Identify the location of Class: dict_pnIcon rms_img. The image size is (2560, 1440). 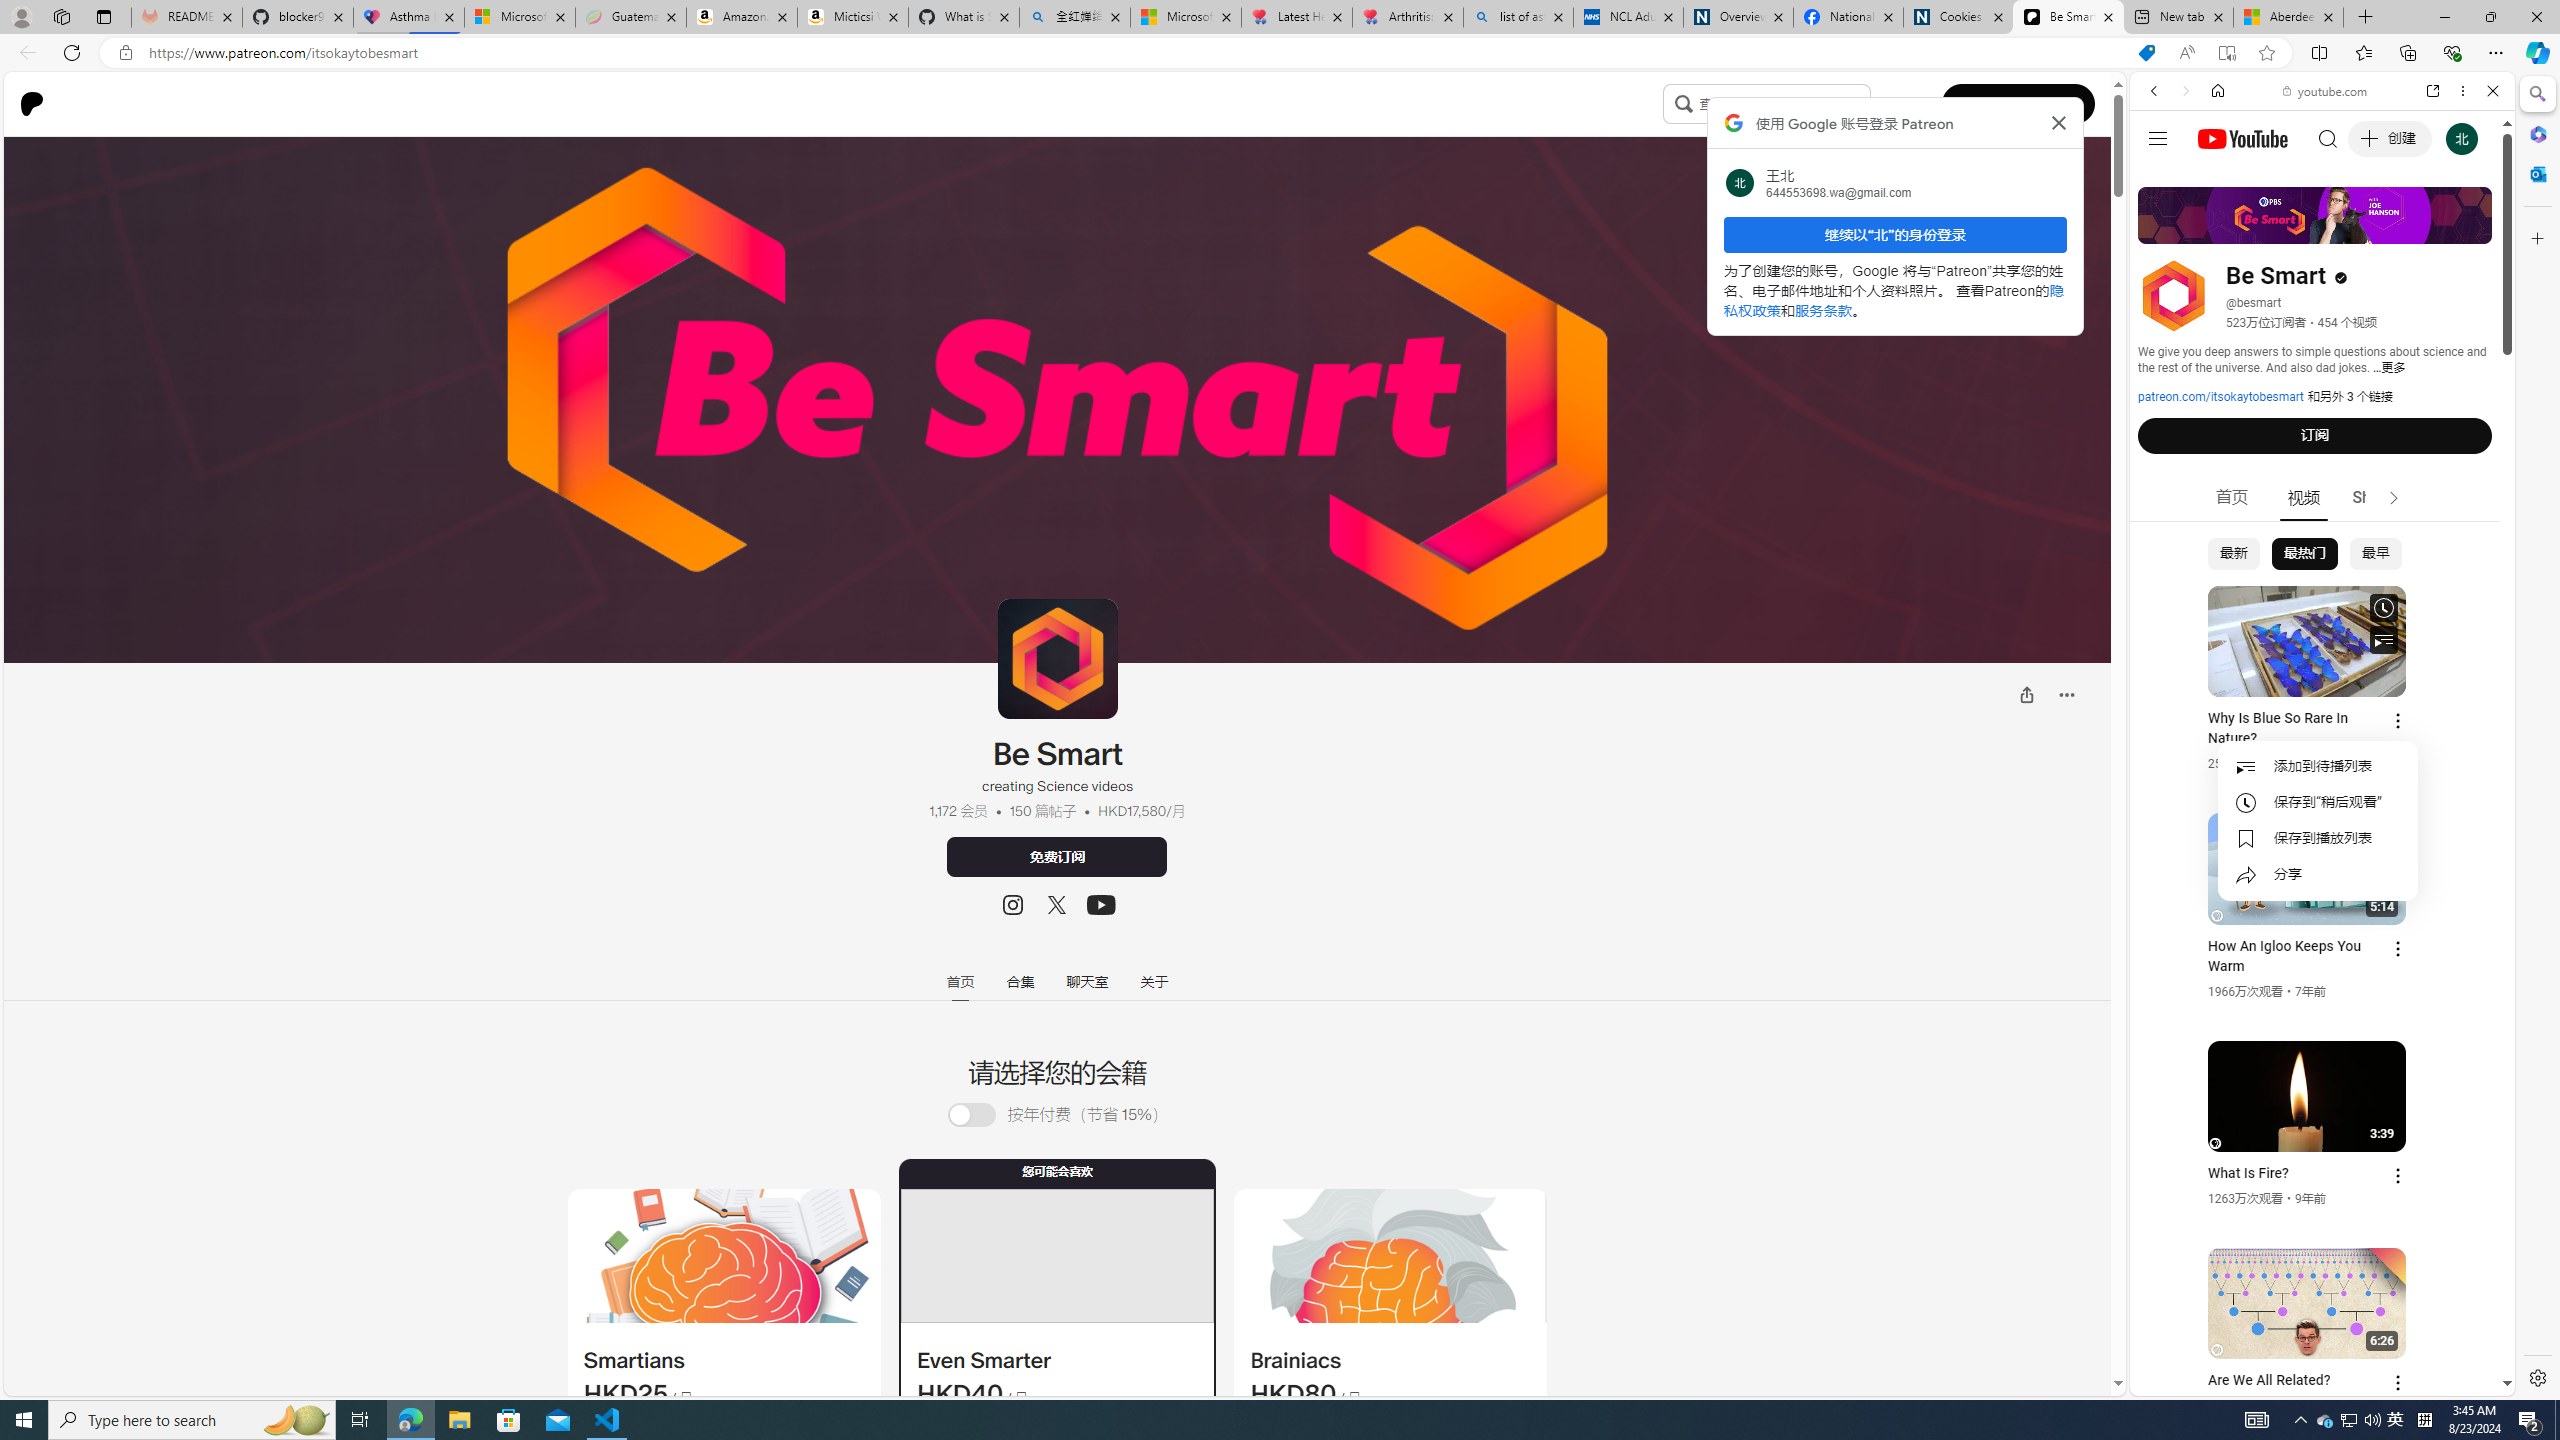
(2307, 1380).